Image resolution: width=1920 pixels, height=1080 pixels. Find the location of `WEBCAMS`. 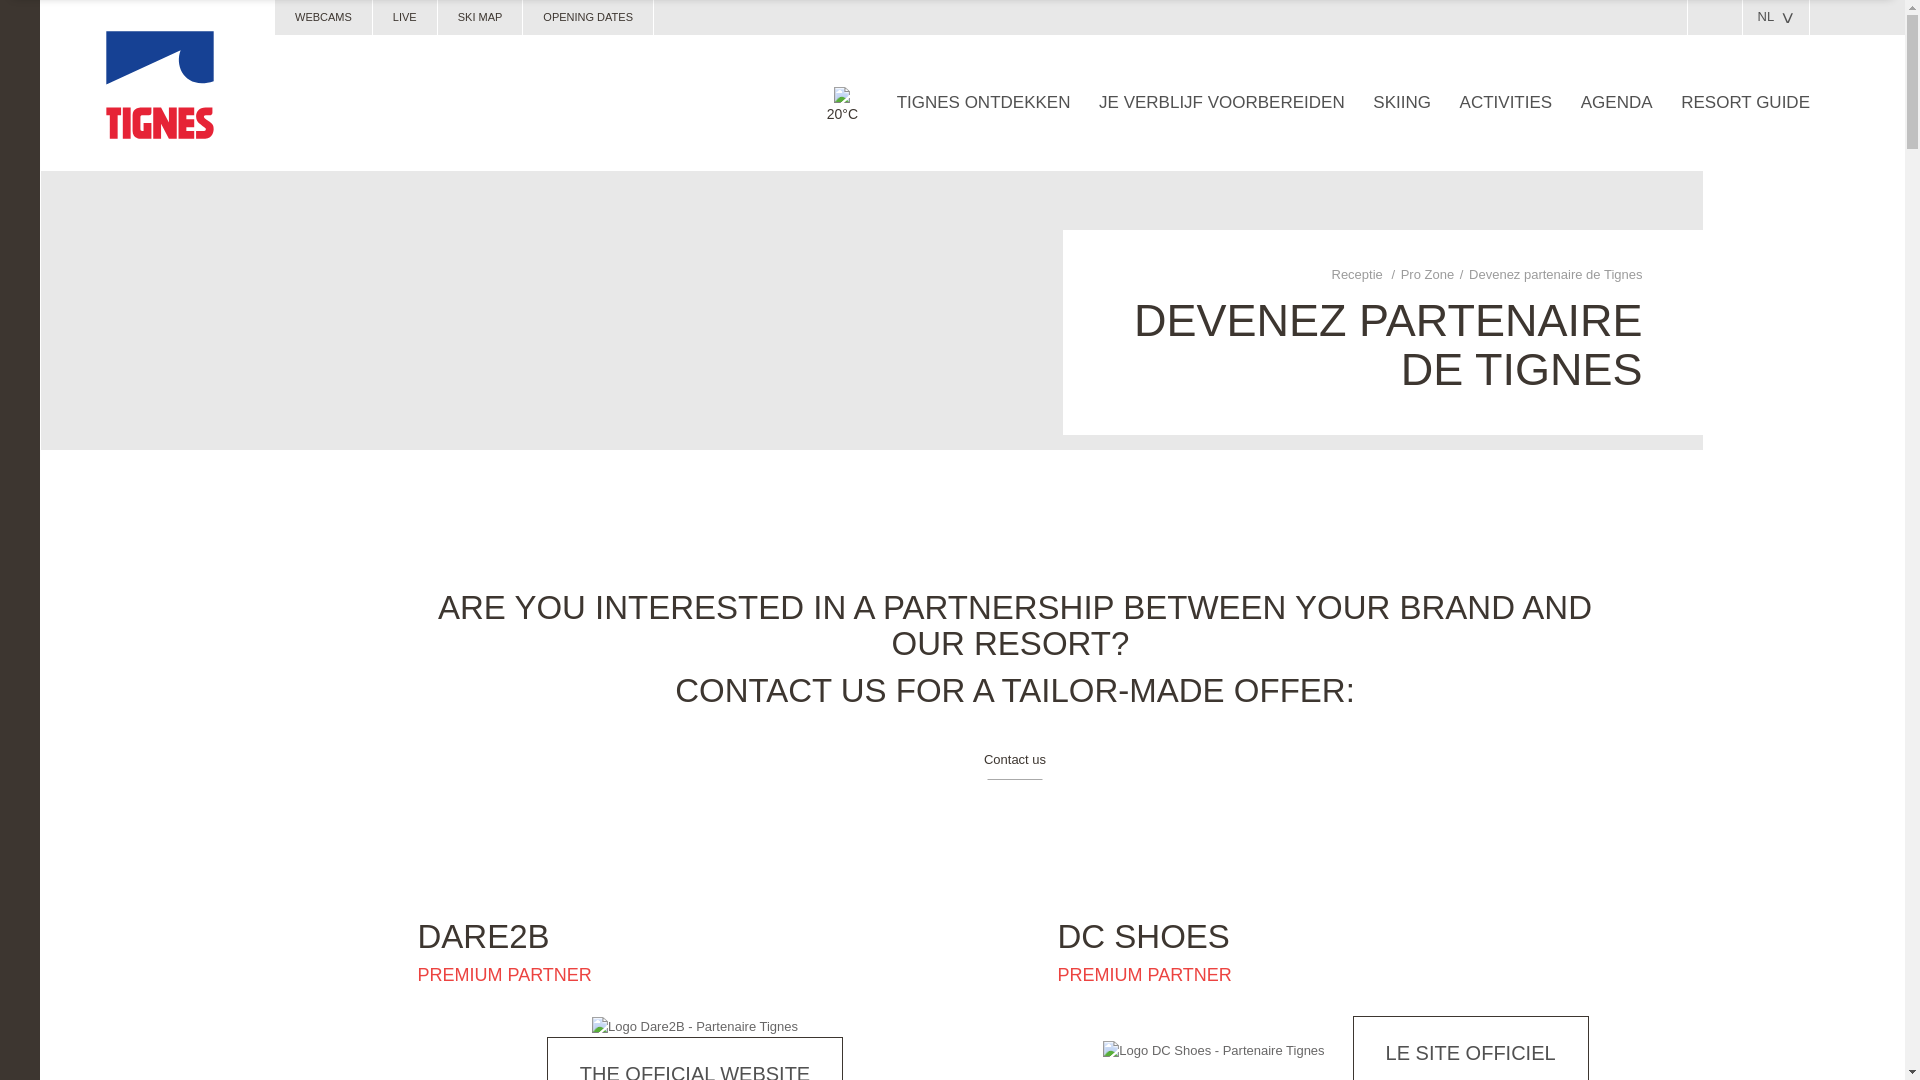

WEBCAMS is located at coordinates (323, 17).